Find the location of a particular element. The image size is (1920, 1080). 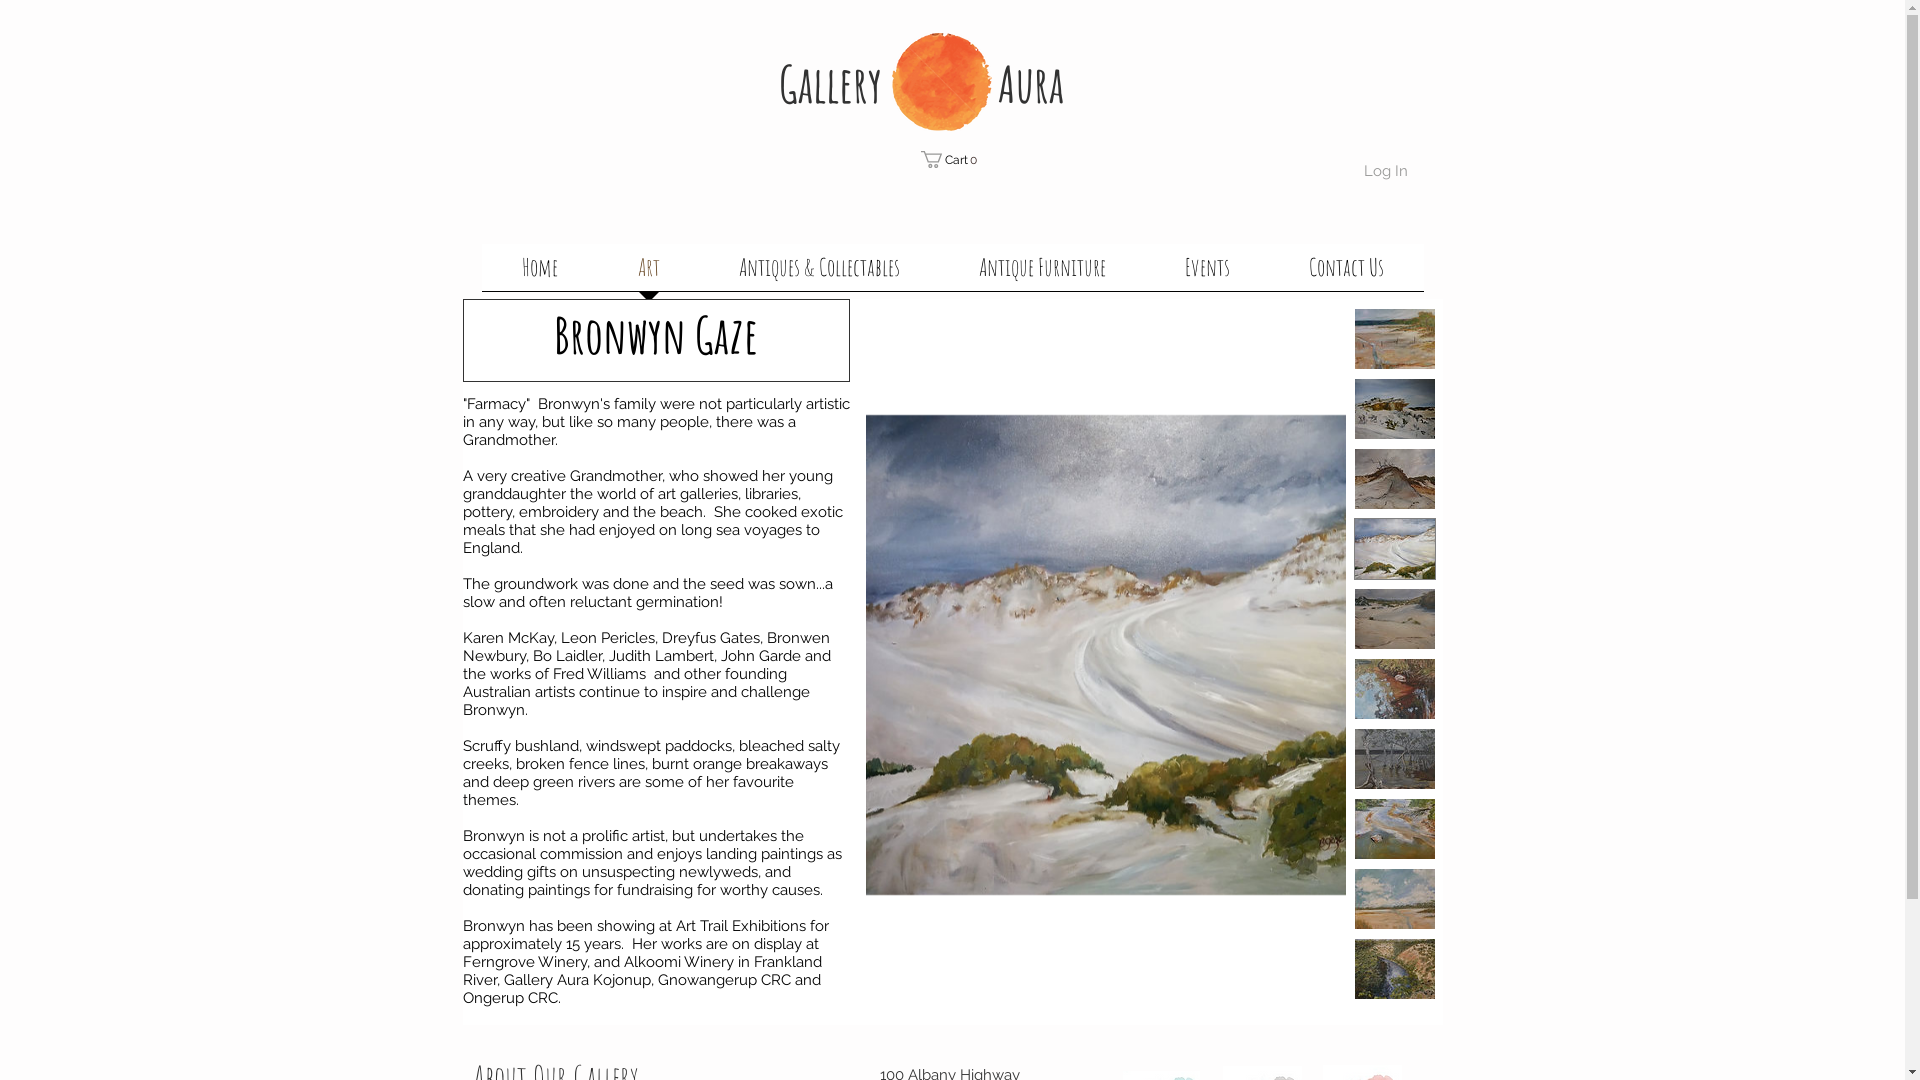

Antique Furniture is located at coordinates (1043, 274).